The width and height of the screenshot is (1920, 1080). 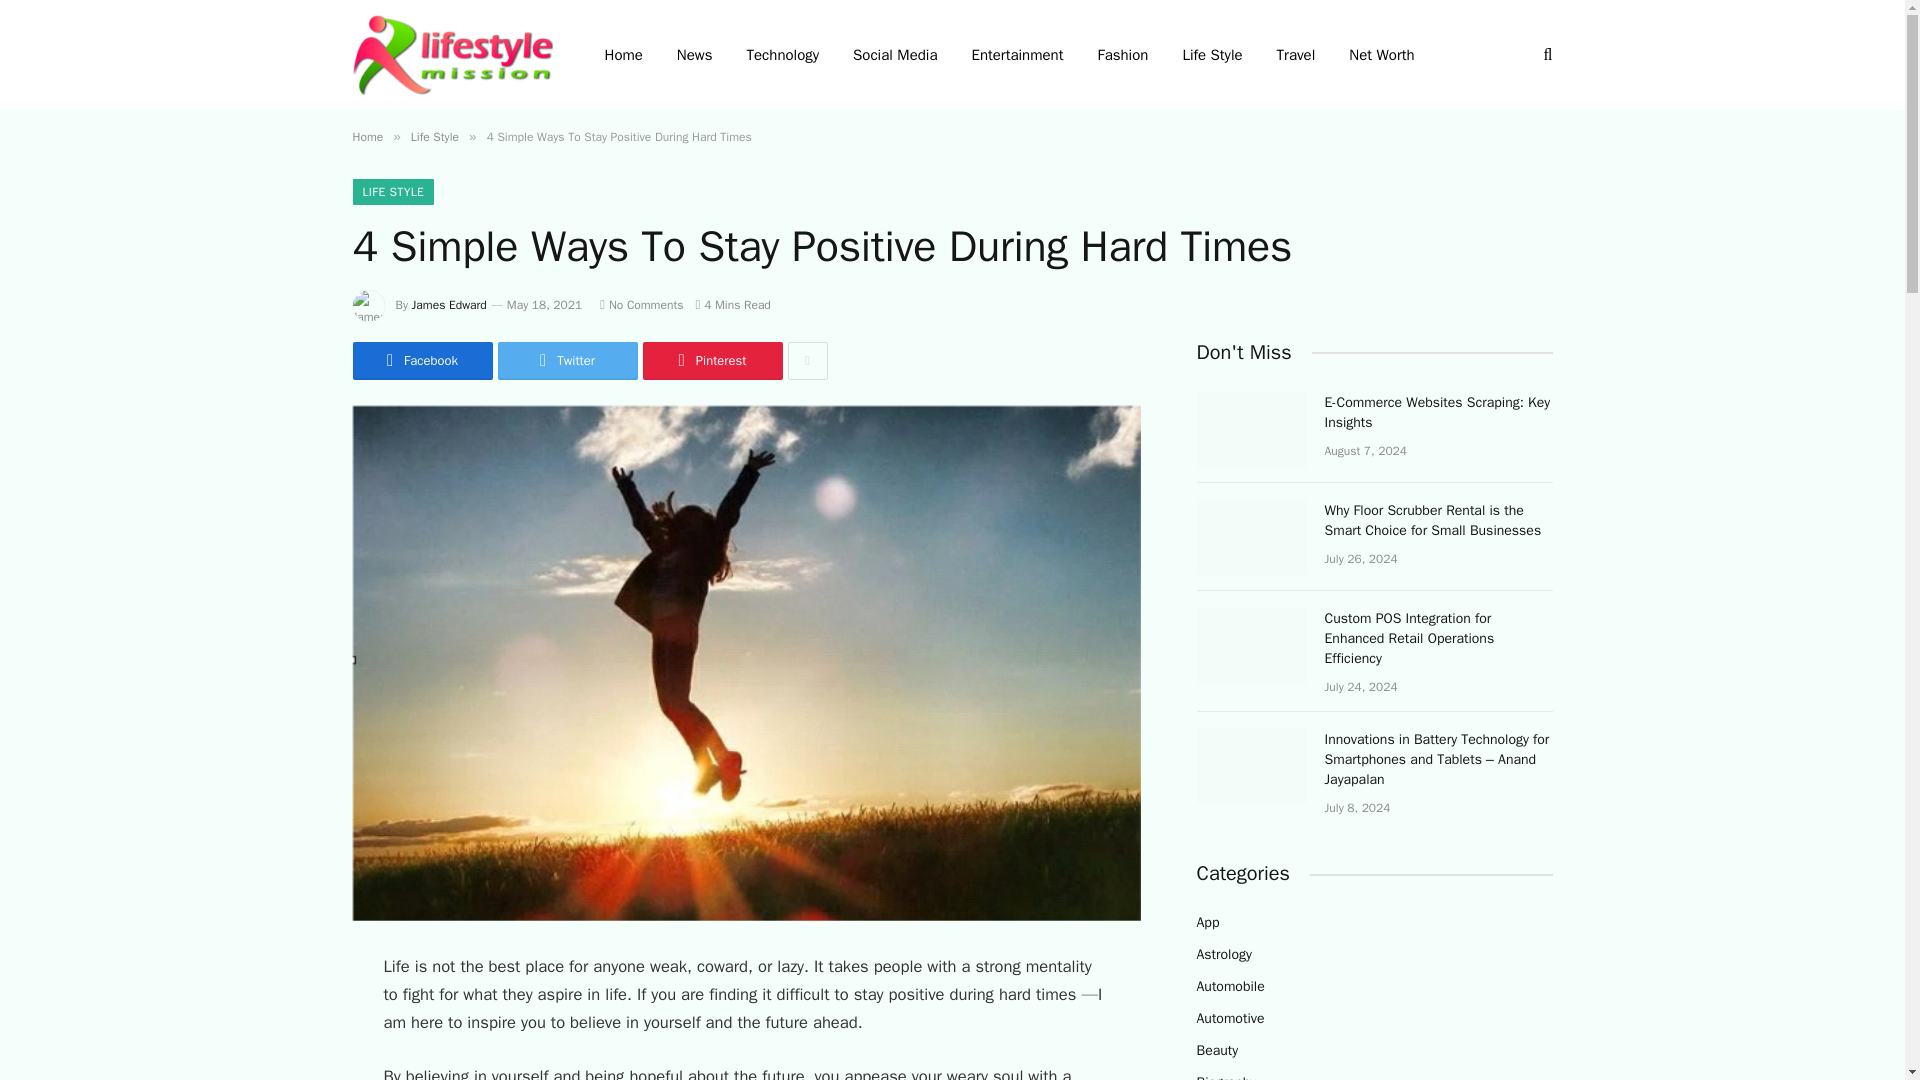 What do you see at coordinates (421, 361) in the screenshot?
I see `Share on Facebook` at bounding box center [421, 361].